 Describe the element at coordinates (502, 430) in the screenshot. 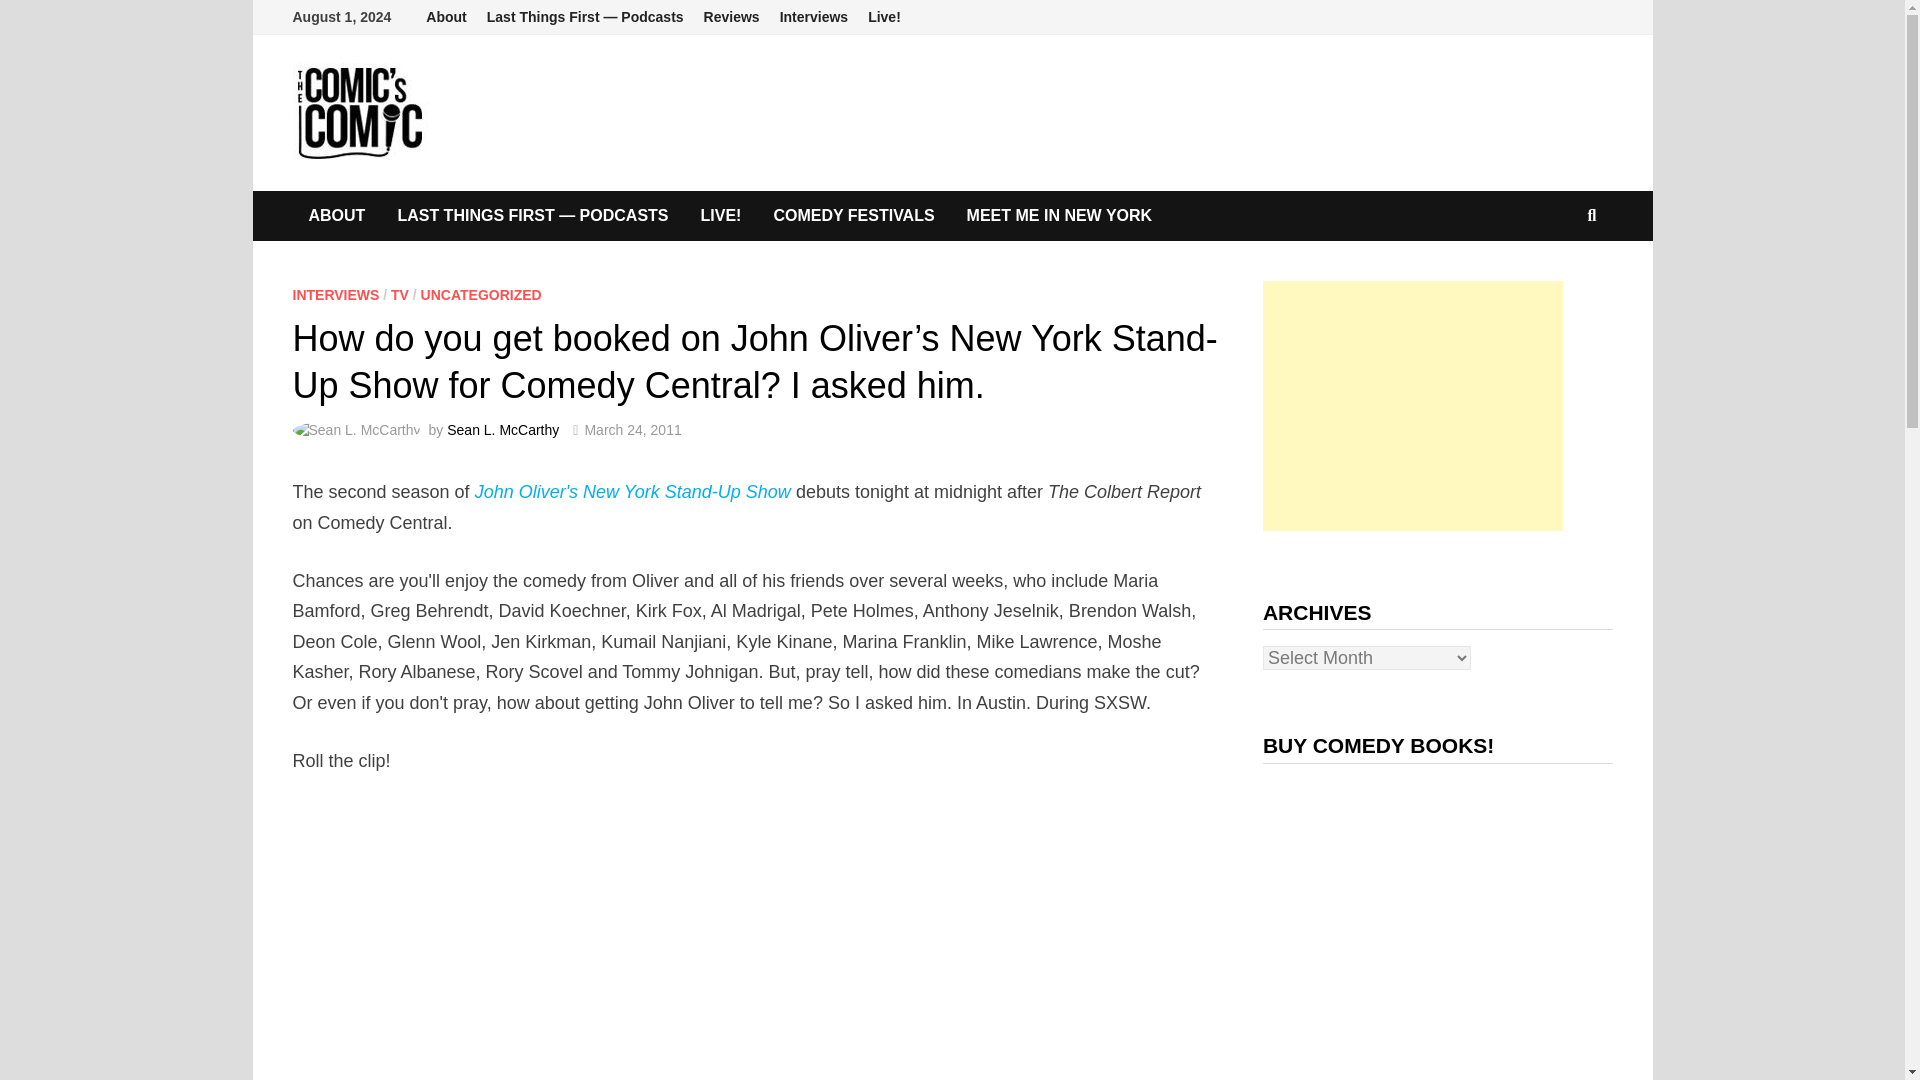

I see `Sean L. McCarthy` at that location.